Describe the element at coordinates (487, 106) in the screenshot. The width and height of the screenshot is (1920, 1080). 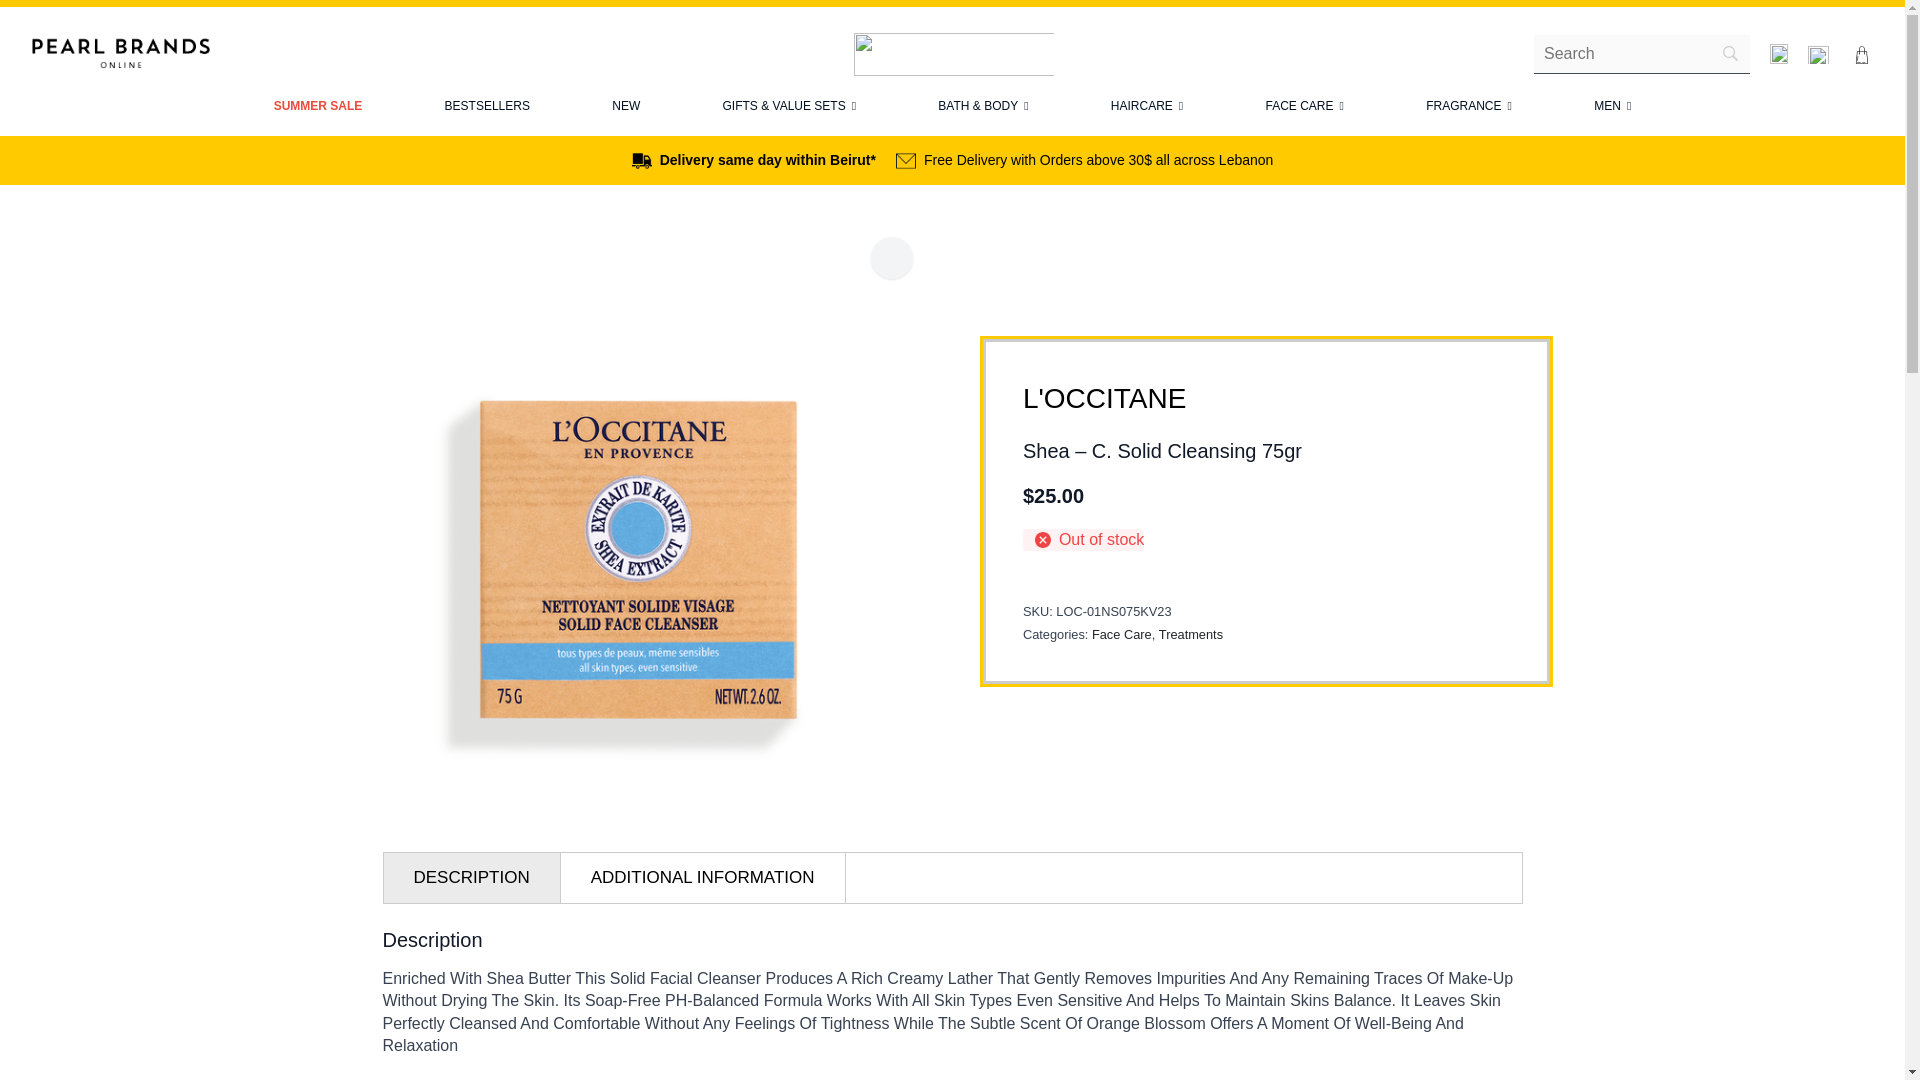
I see `BESTSELLERS` at that location.